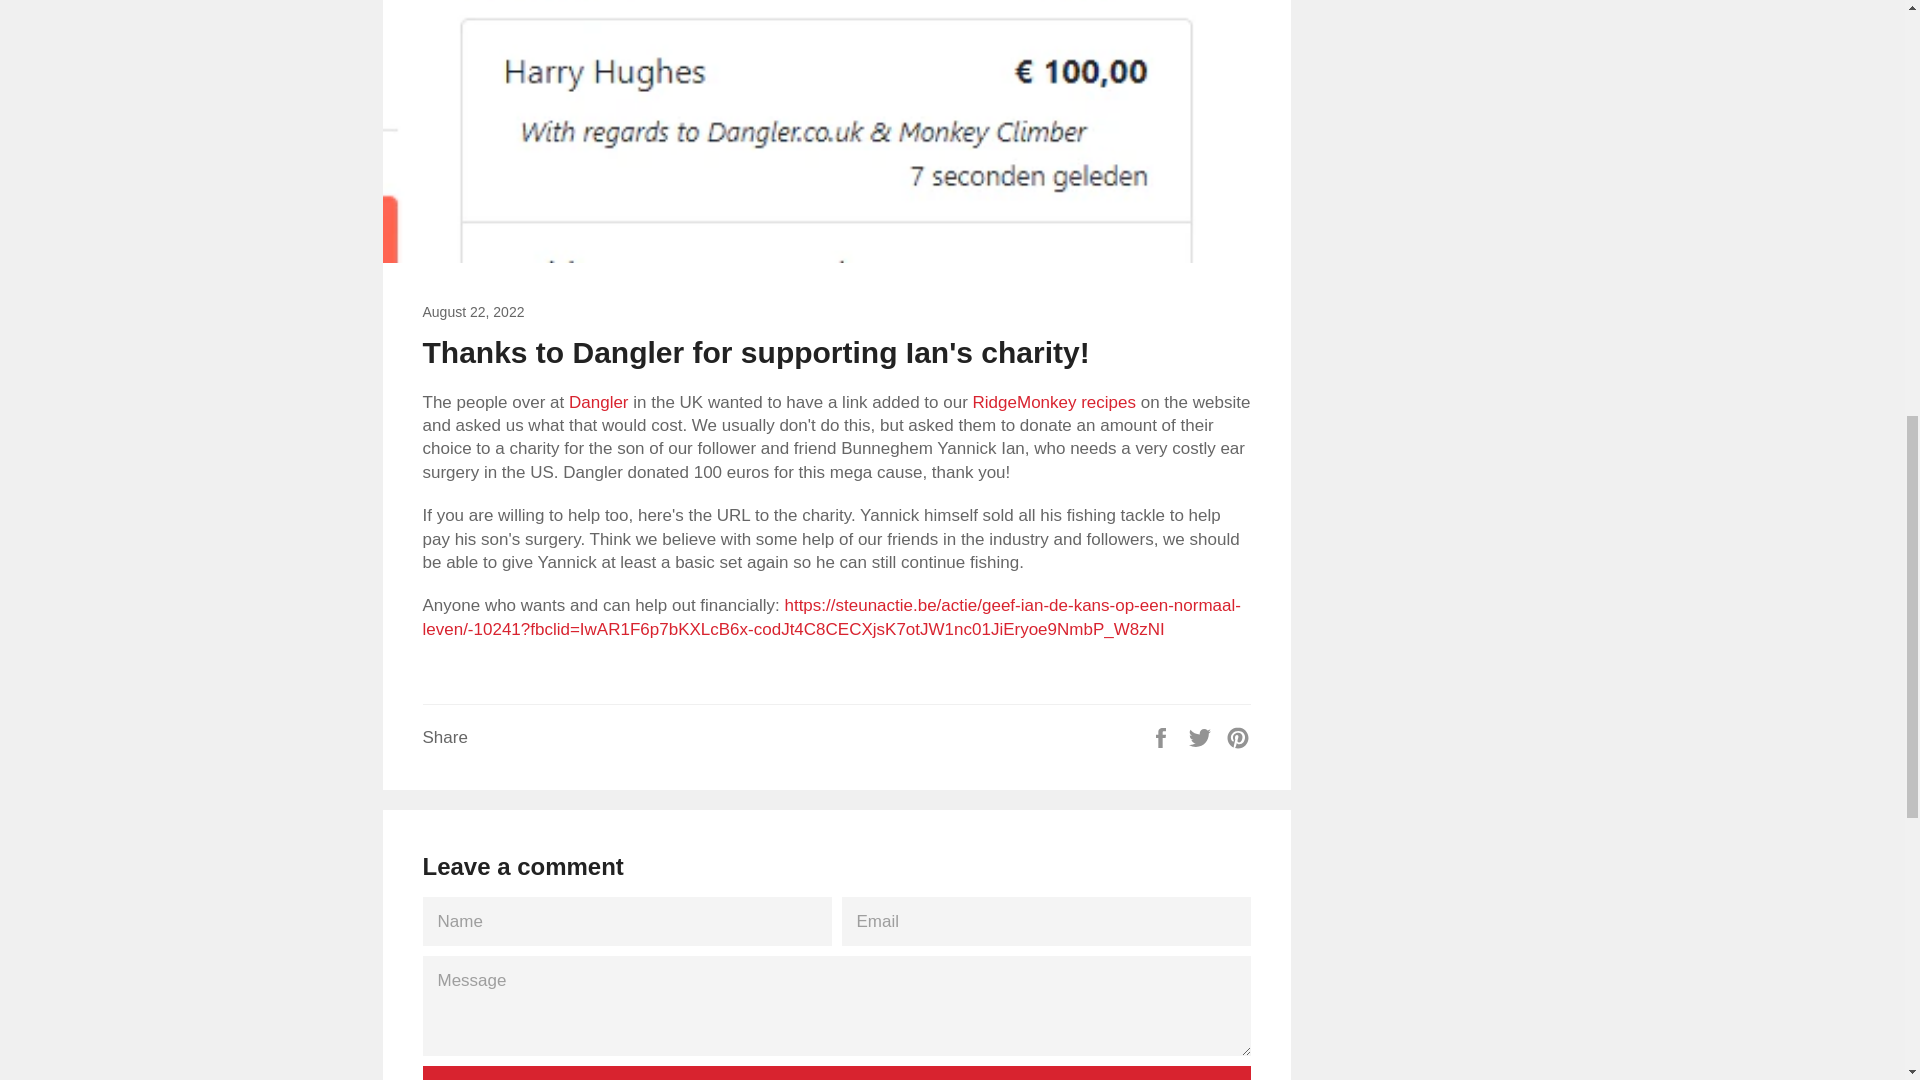 The height and width of the screenshot is (1080, 1920). I want to click on Dangler, so click(598, 402).